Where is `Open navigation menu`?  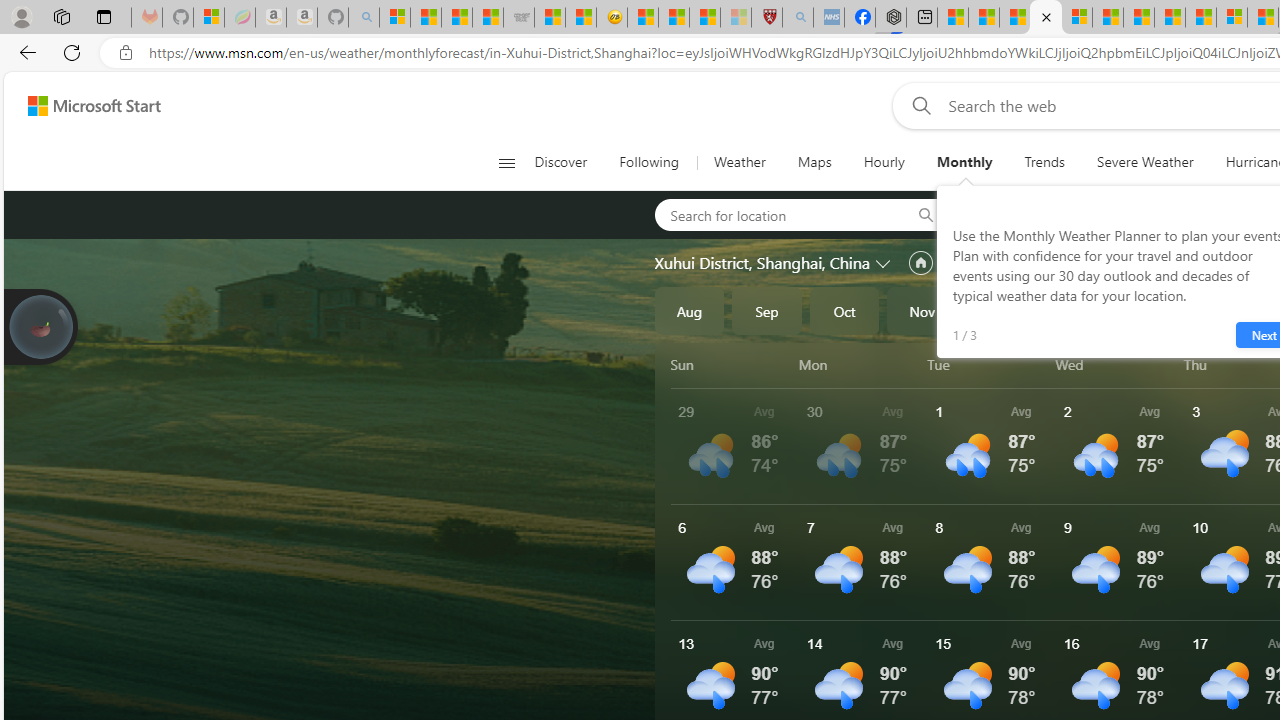
Open navigation menu is located at coordinates (506, 162).